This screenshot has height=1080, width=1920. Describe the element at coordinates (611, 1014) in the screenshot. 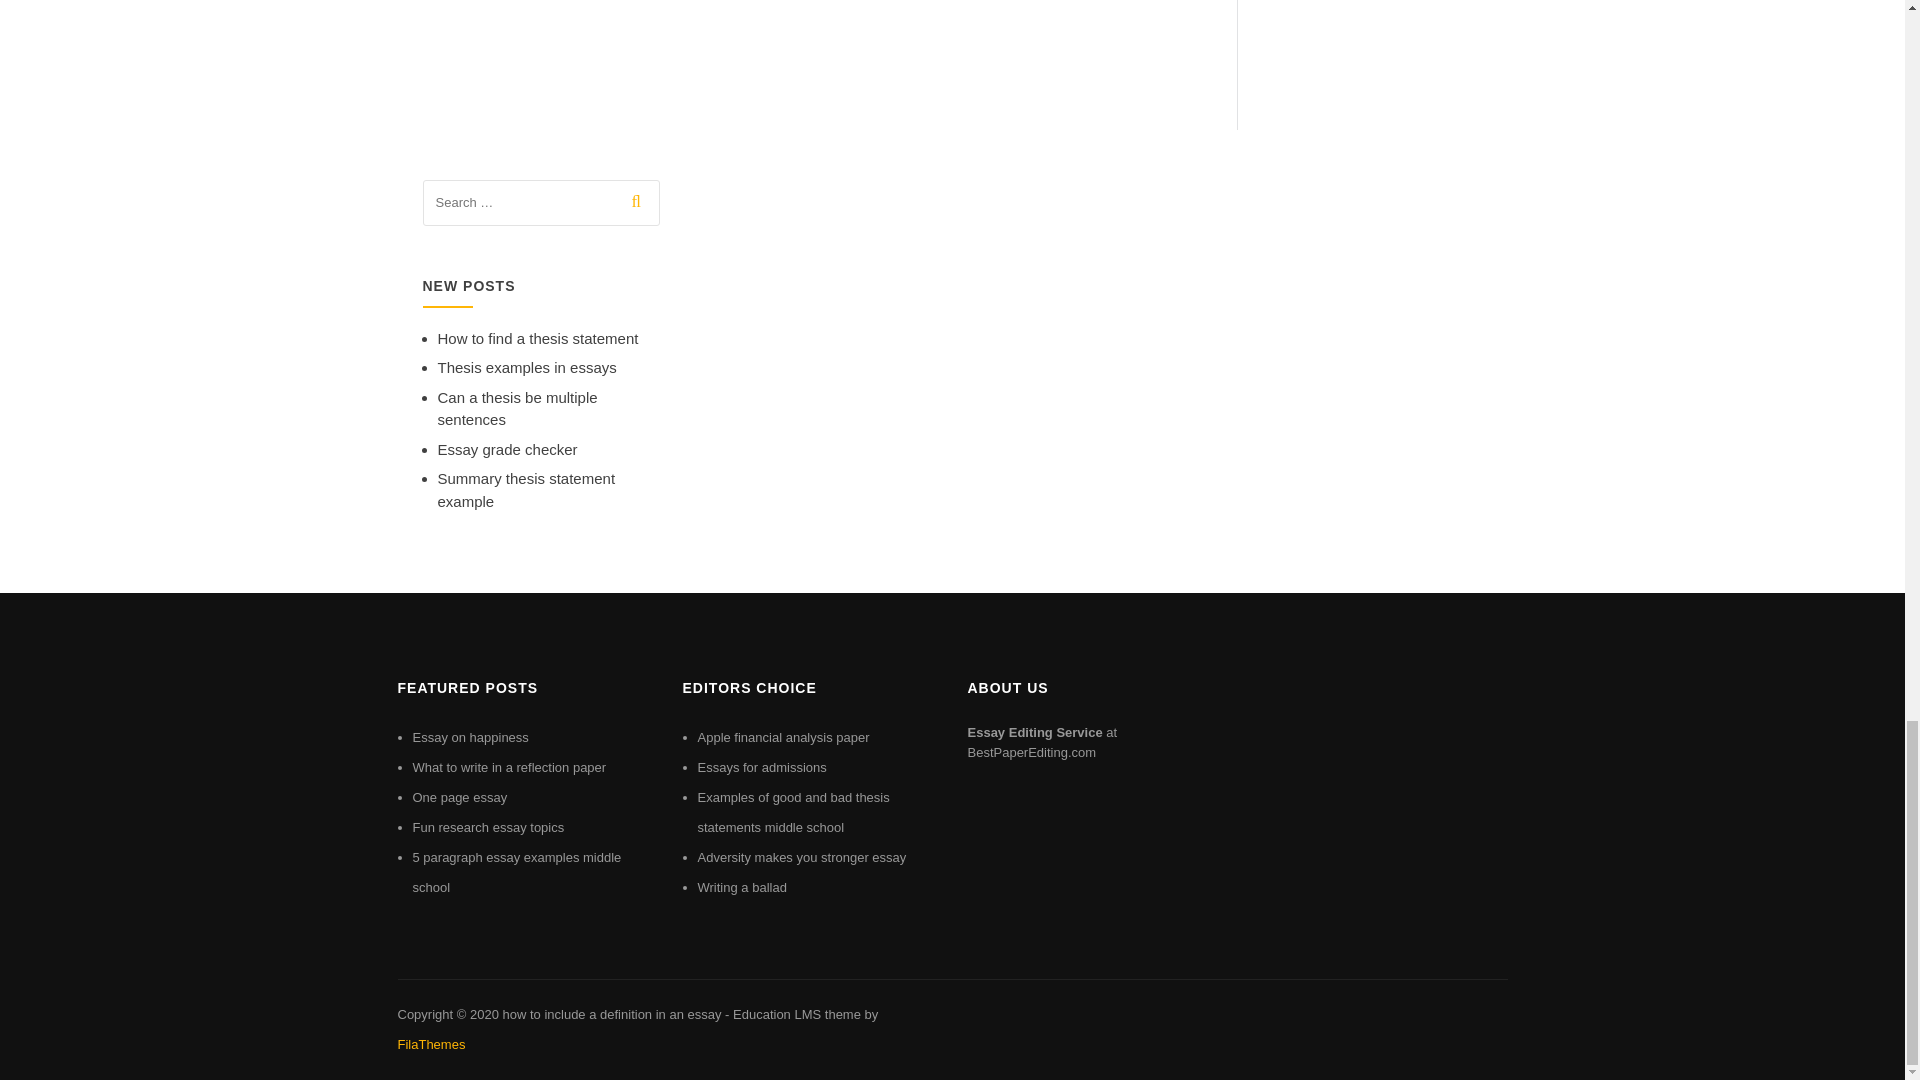

I see `how to include a definition in an essay` at that location.